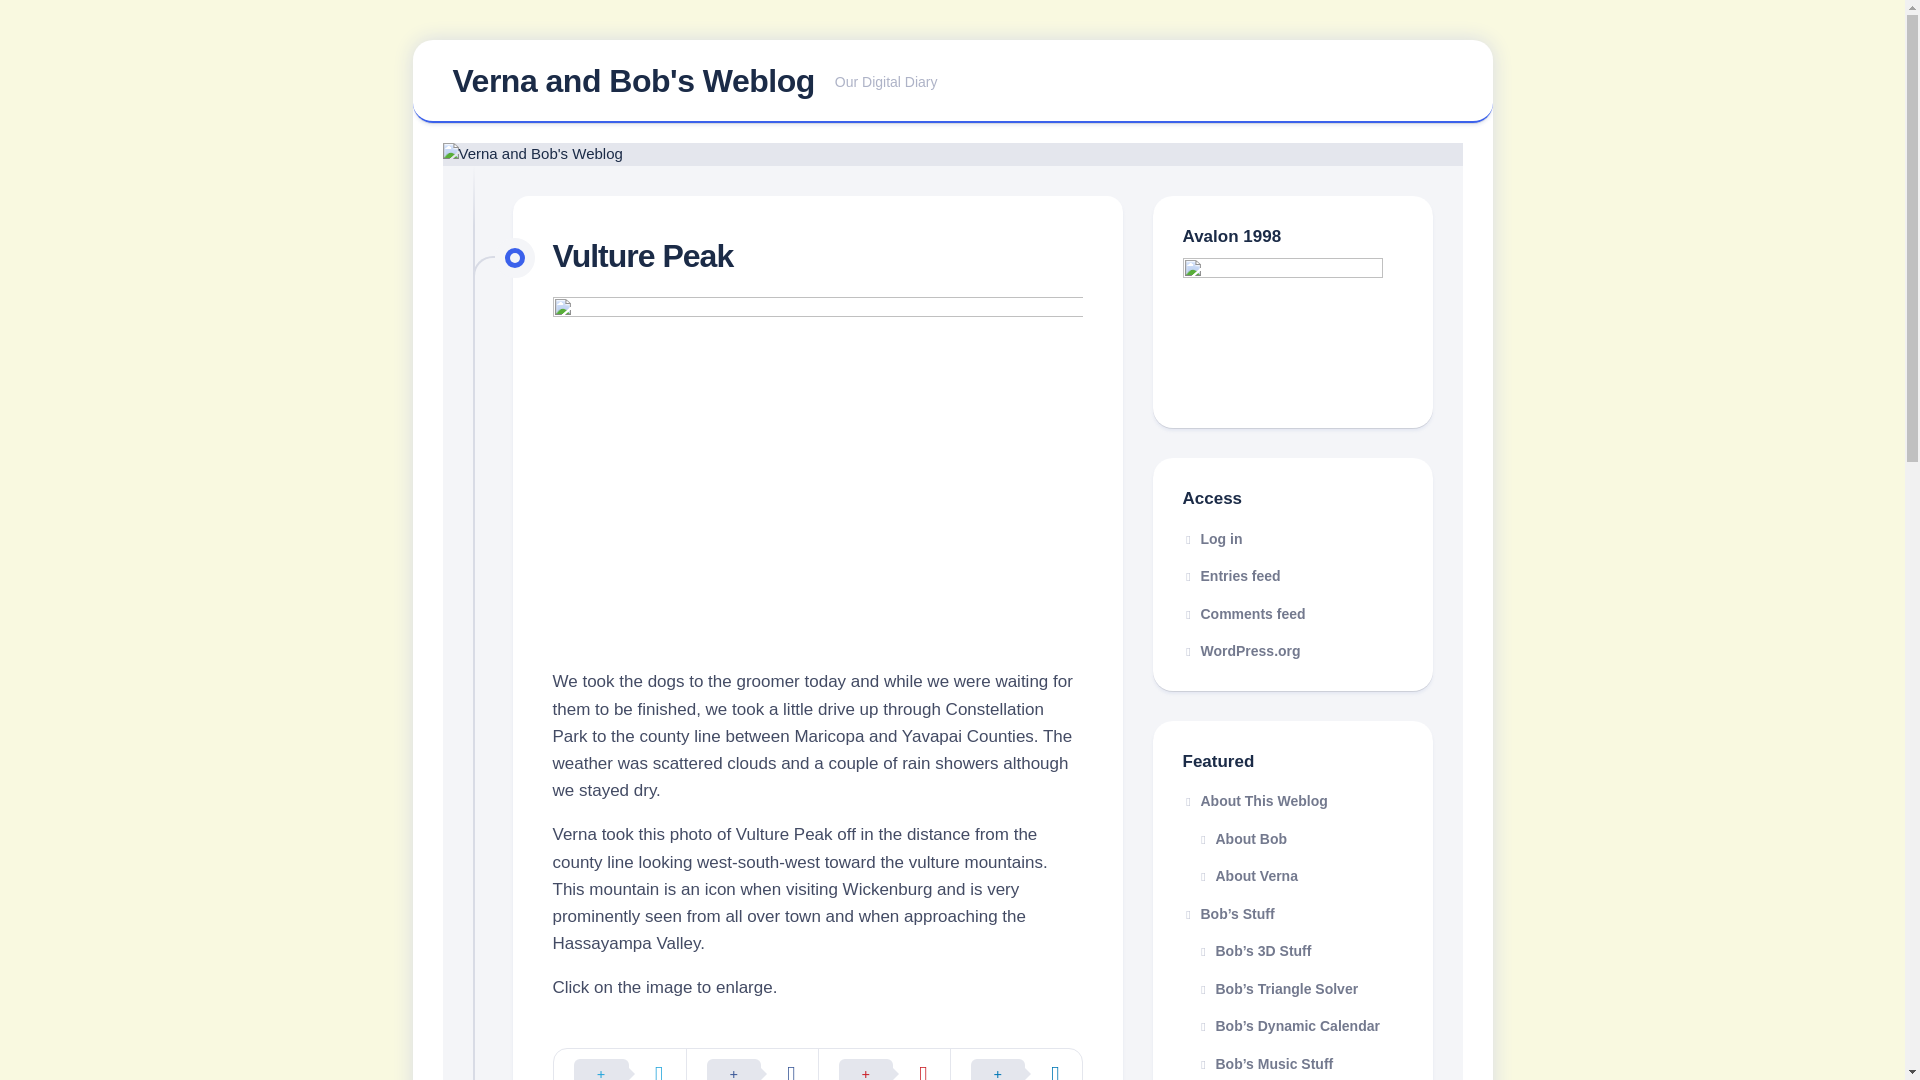 This screenshot has height=1080, width=1920. What do you see at coordinates (1016, 1064) in the screenshot?
I see `Share on LinkedIn` at bounding box center [1016, 1064].